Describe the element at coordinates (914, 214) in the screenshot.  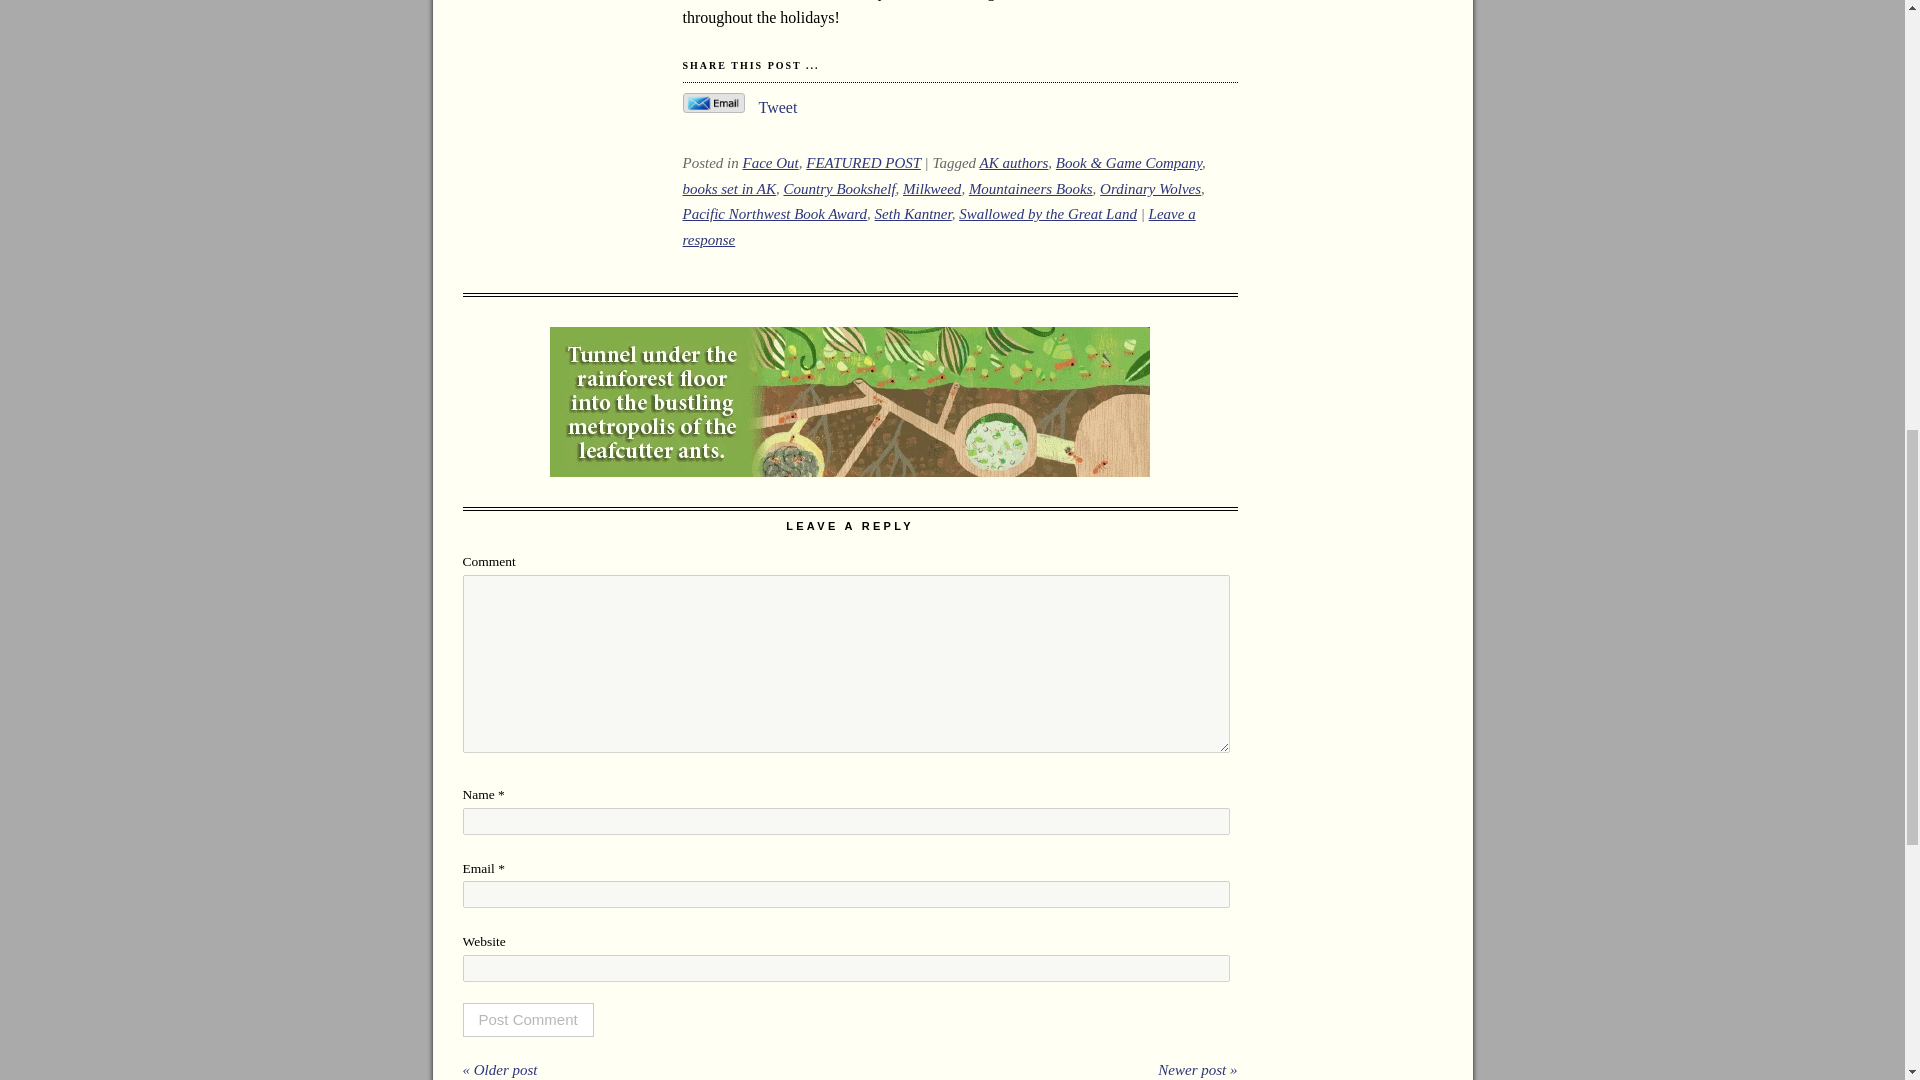
I see `Seth Kantner` at that location.